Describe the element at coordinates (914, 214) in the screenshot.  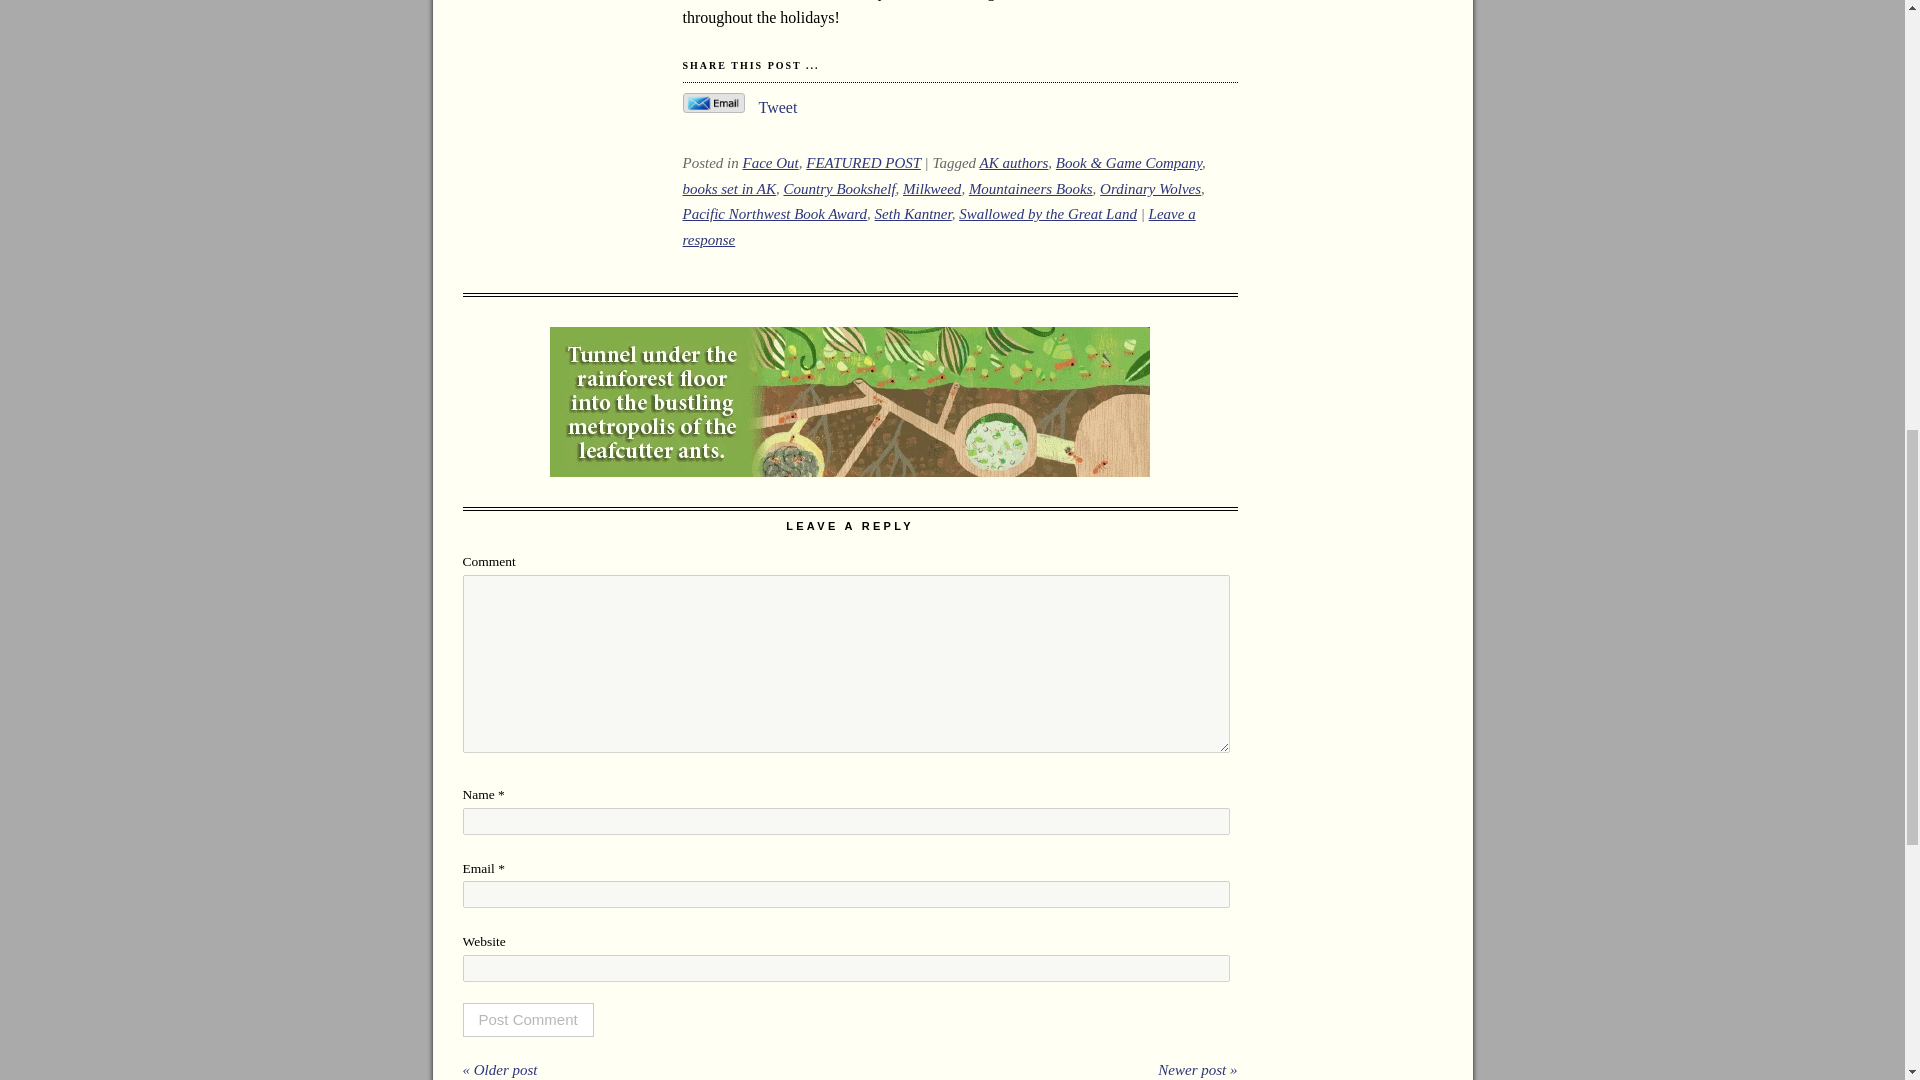
I see `Seth Kantner` at that location.